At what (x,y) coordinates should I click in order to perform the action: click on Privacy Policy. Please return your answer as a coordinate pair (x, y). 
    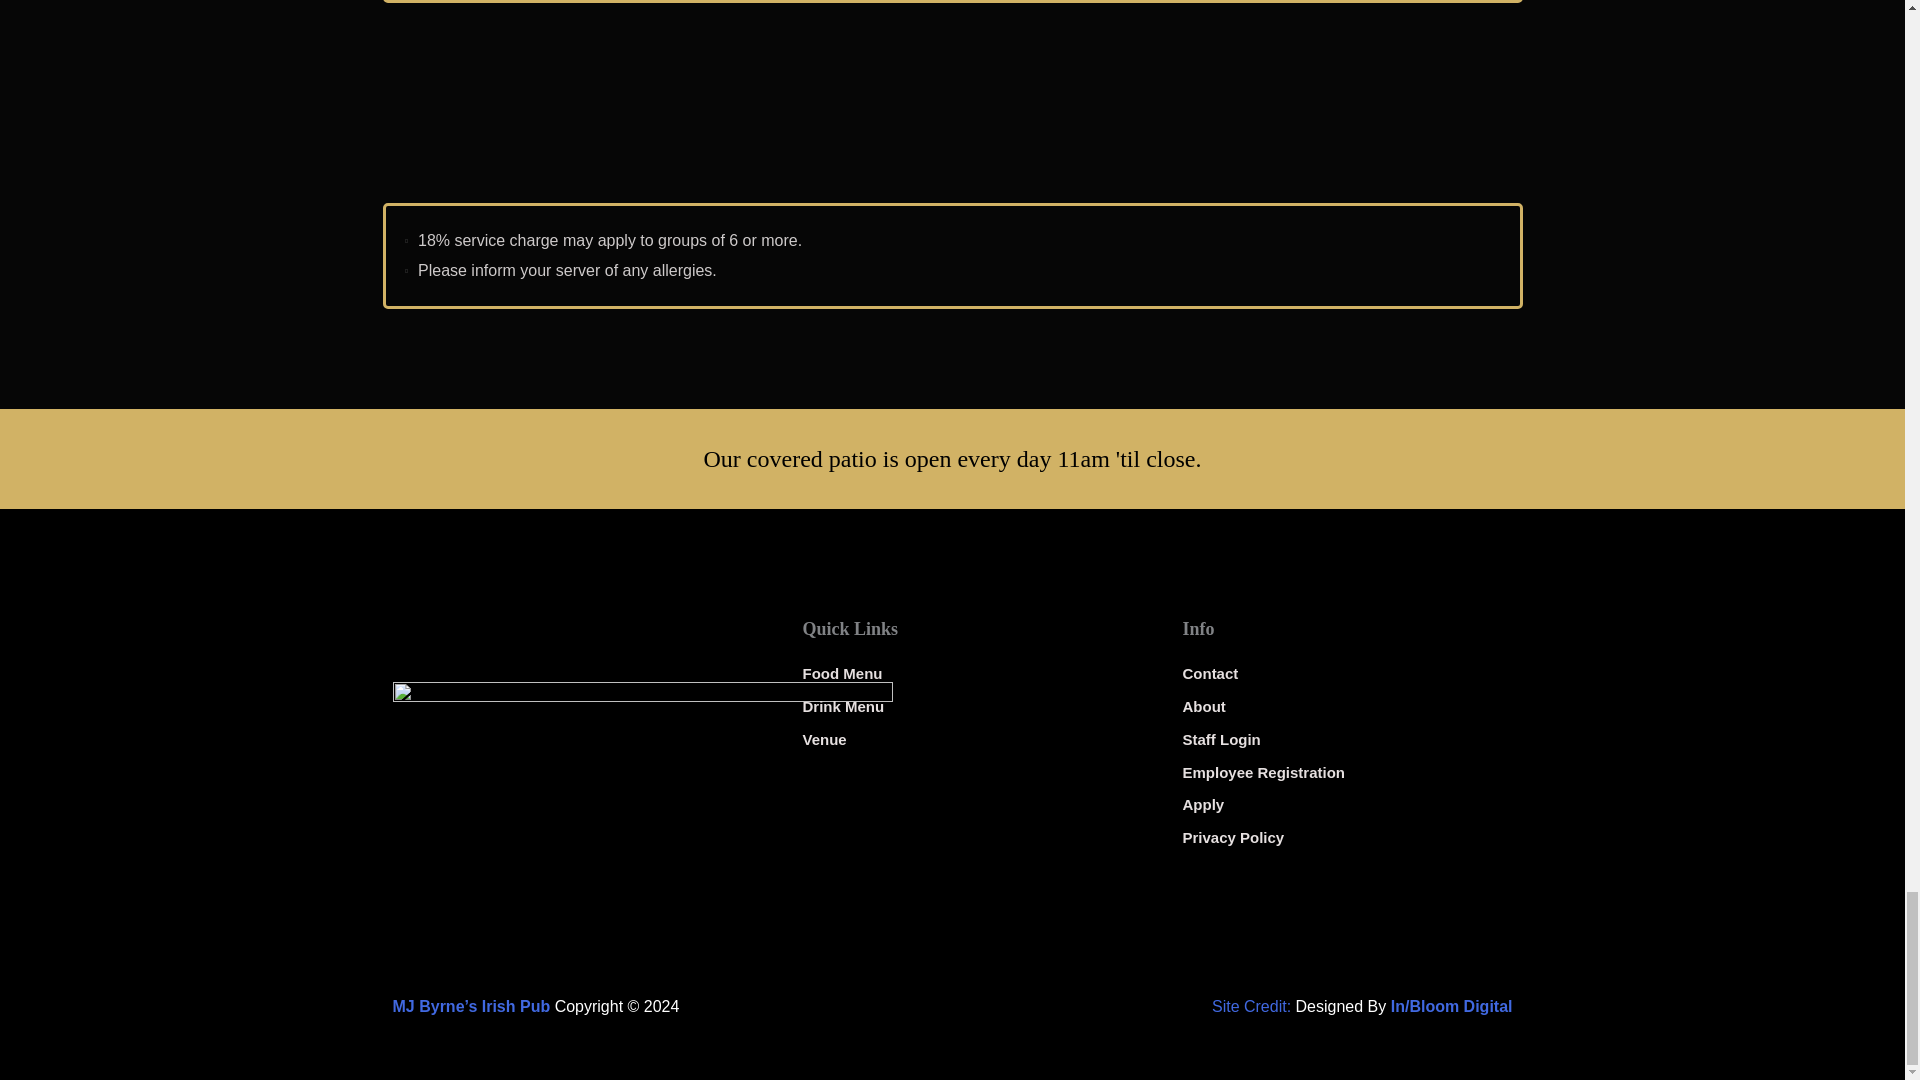
    Looking at the image, I should click on (1342, 838).